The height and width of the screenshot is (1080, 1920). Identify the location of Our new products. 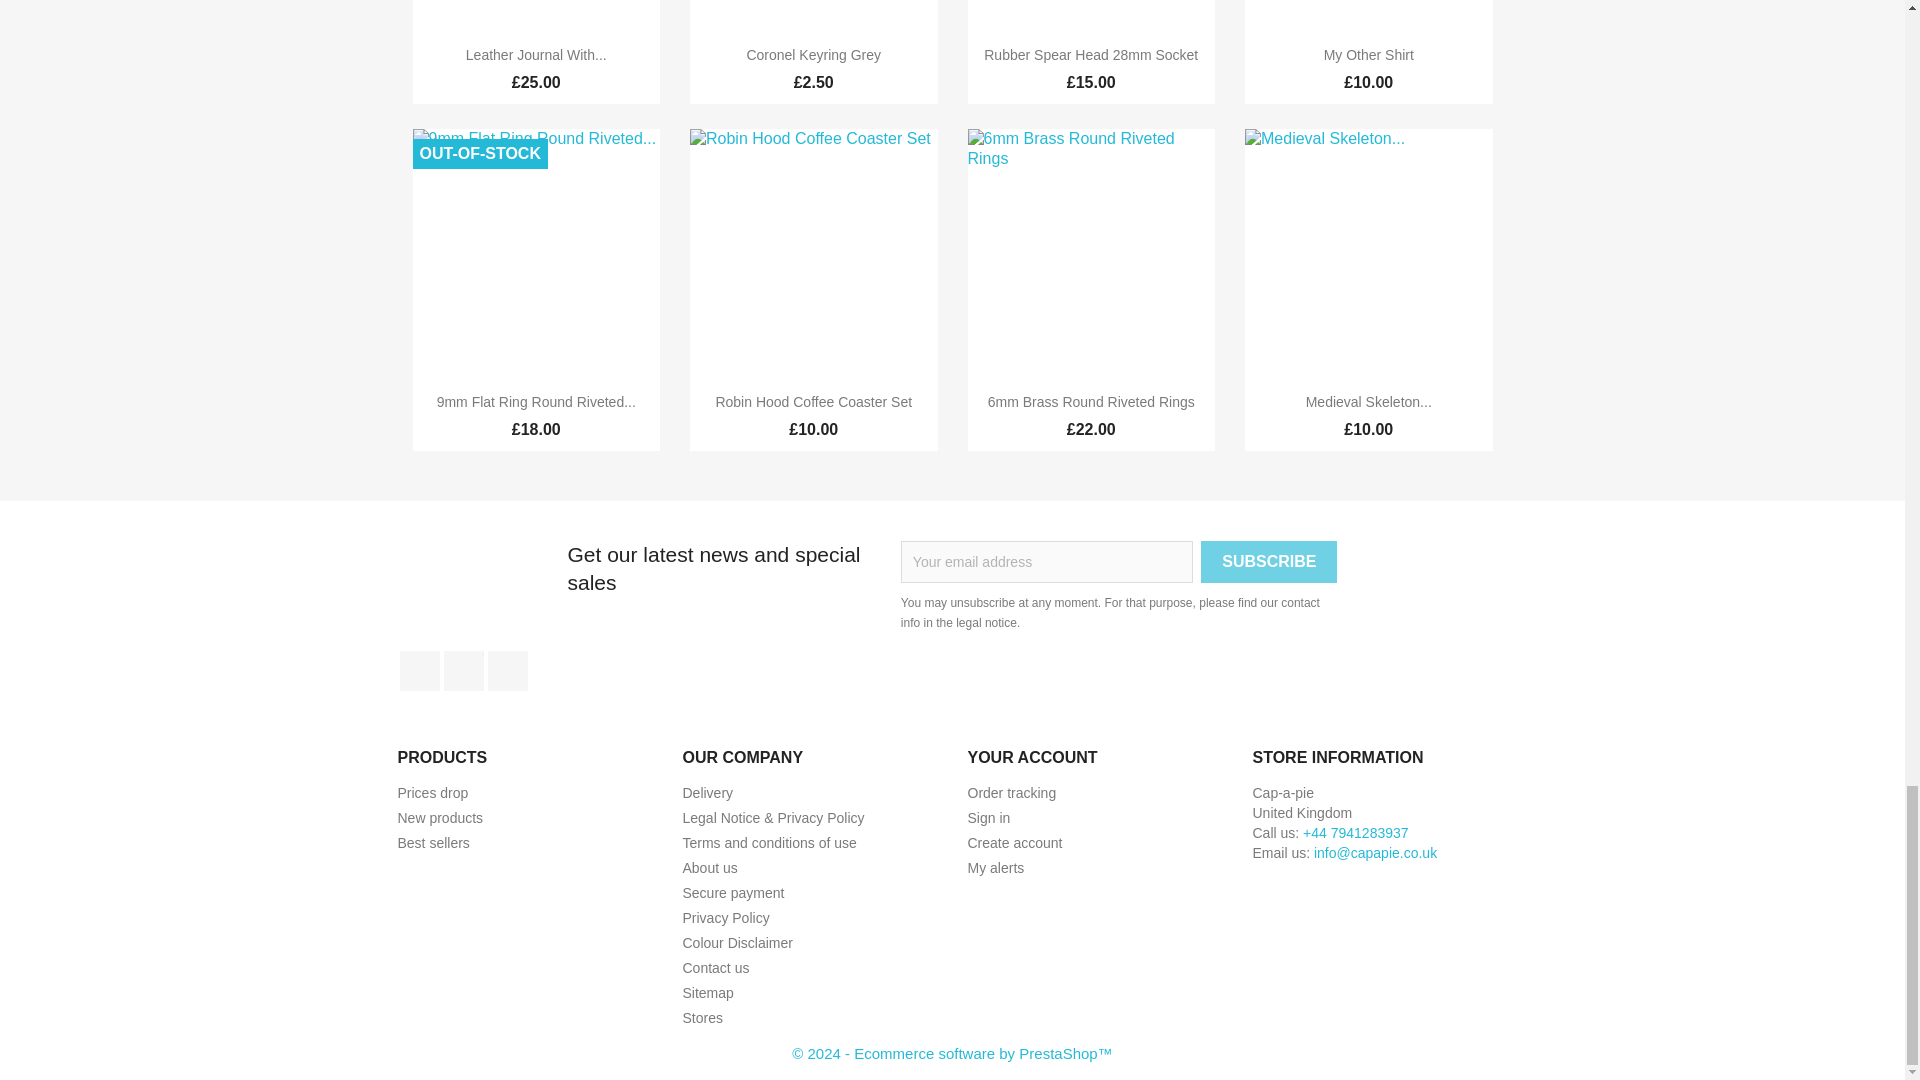
(440, 818).